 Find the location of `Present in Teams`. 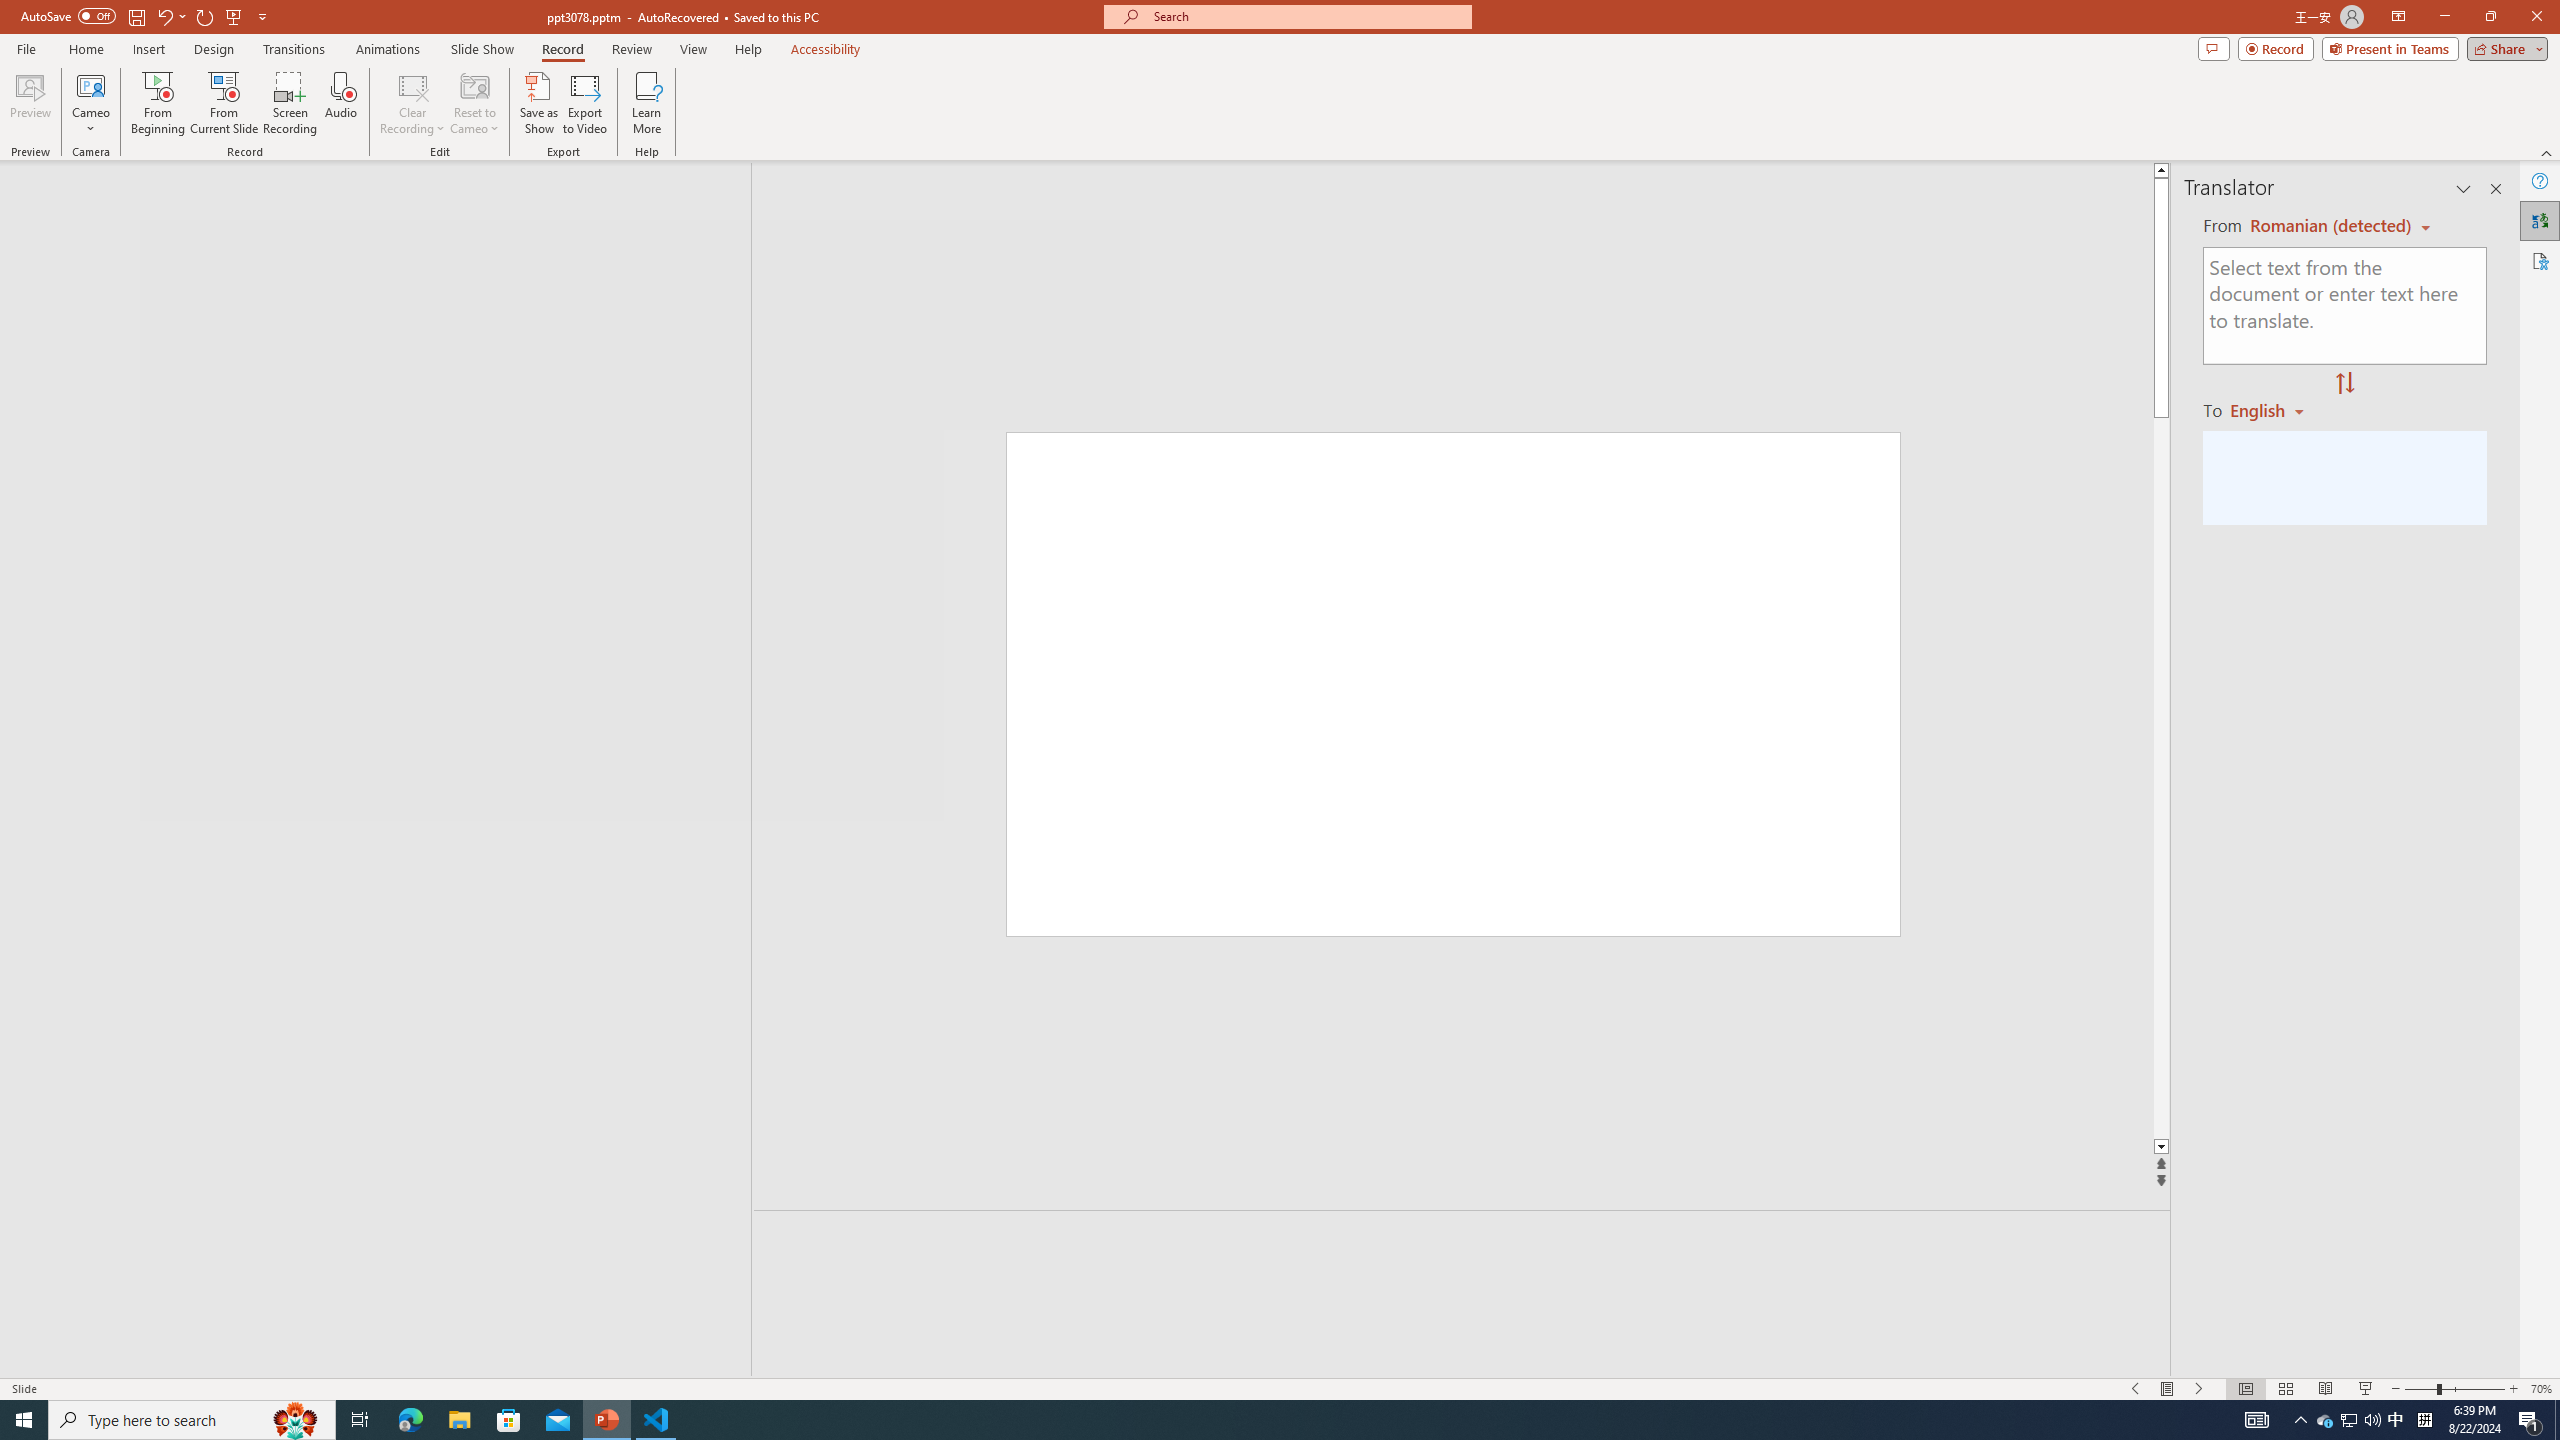

Present in Teams is located at coordinates (2390, 48).